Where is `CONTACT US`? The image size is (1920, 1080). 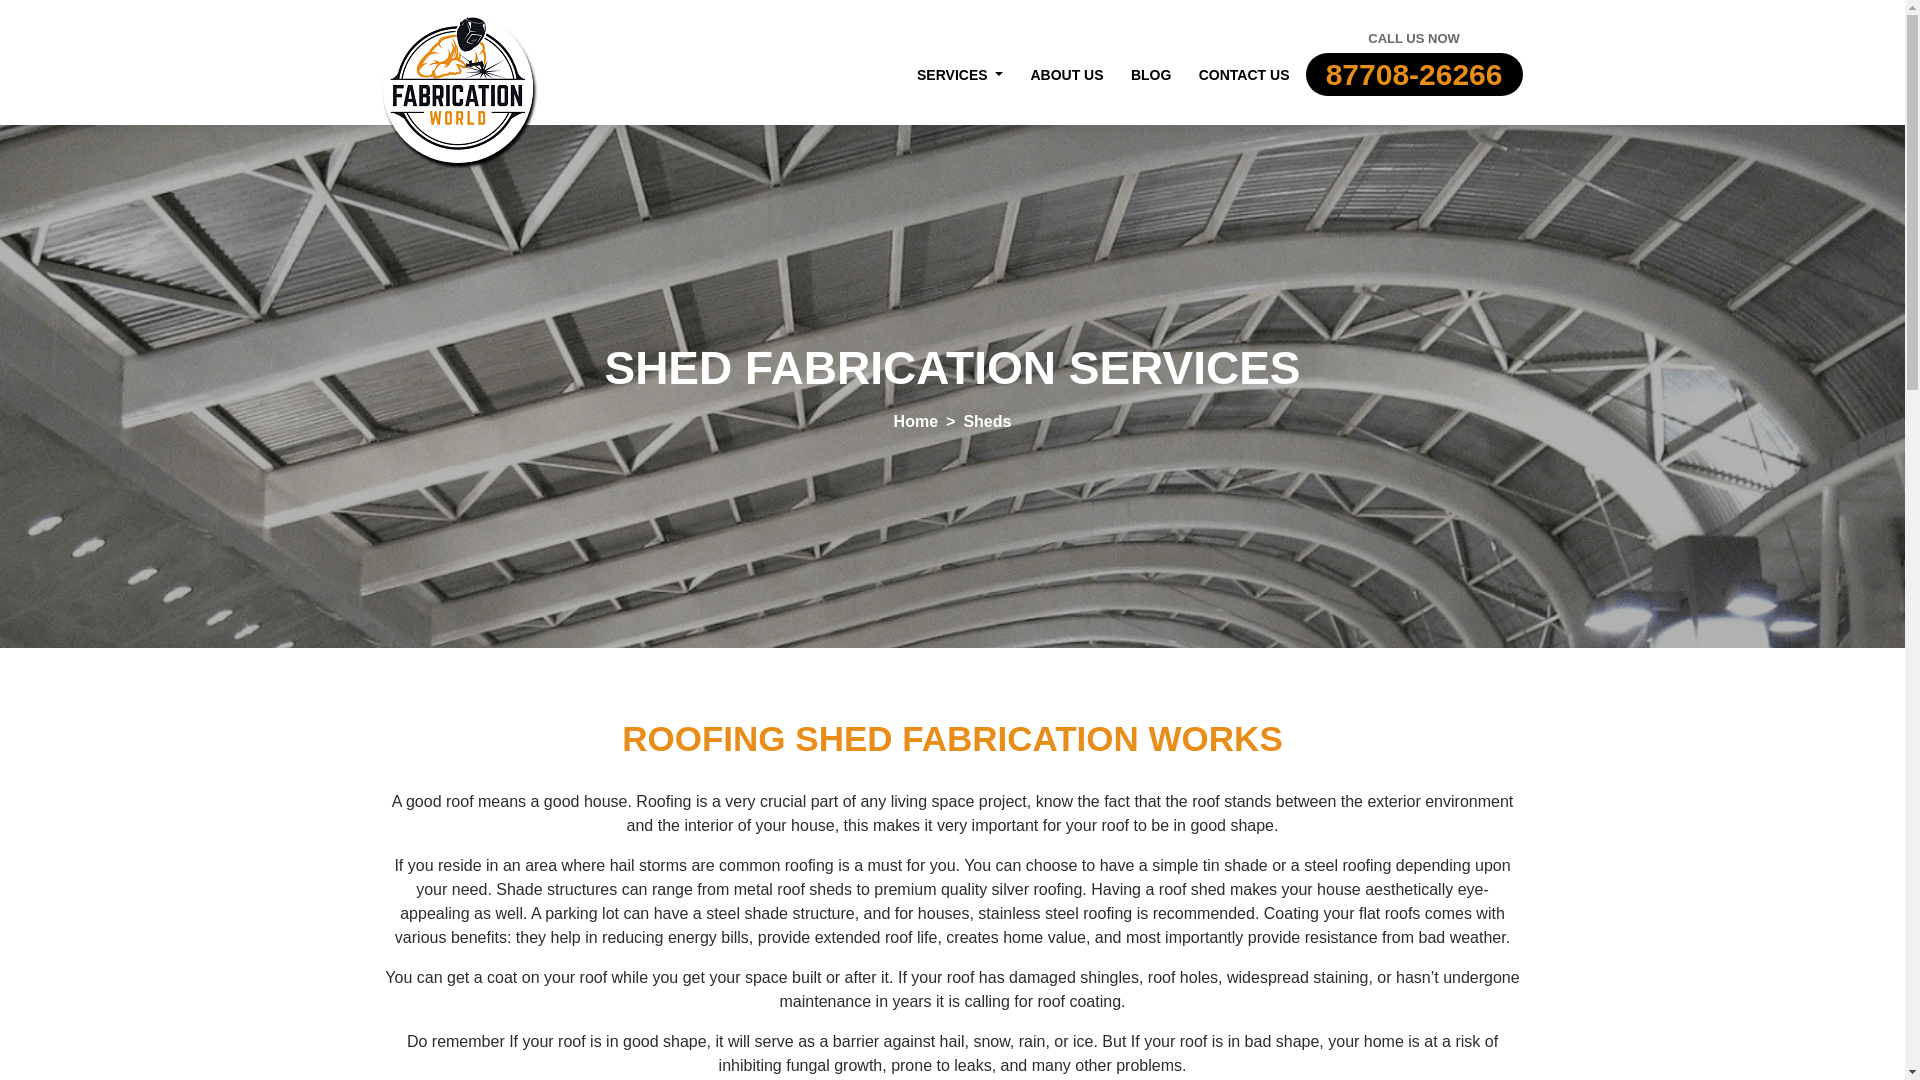
CONTACT US is located at coordinates (1244, 75).